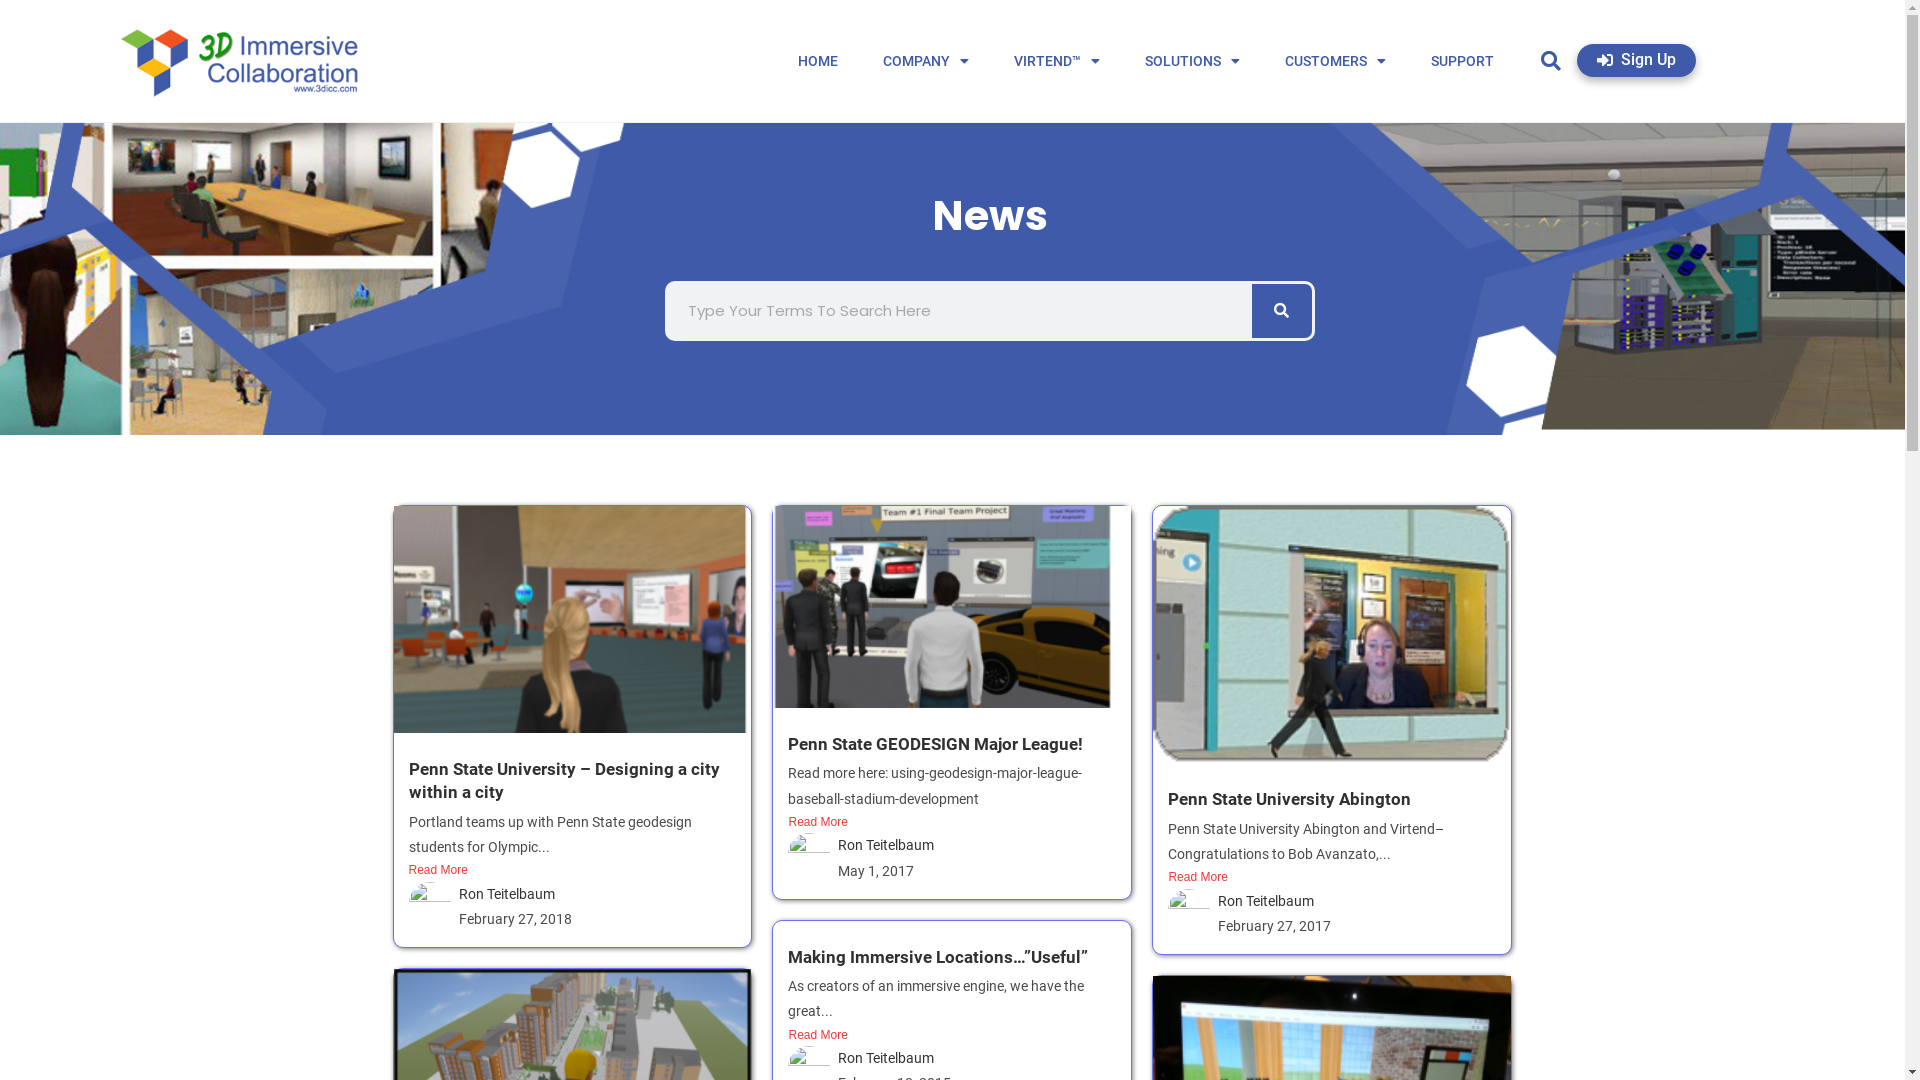  What do you see at coordinates (886, 845) in the screenshot?
I see `Ron Teitelbaum` at bounding box center [886, 845].